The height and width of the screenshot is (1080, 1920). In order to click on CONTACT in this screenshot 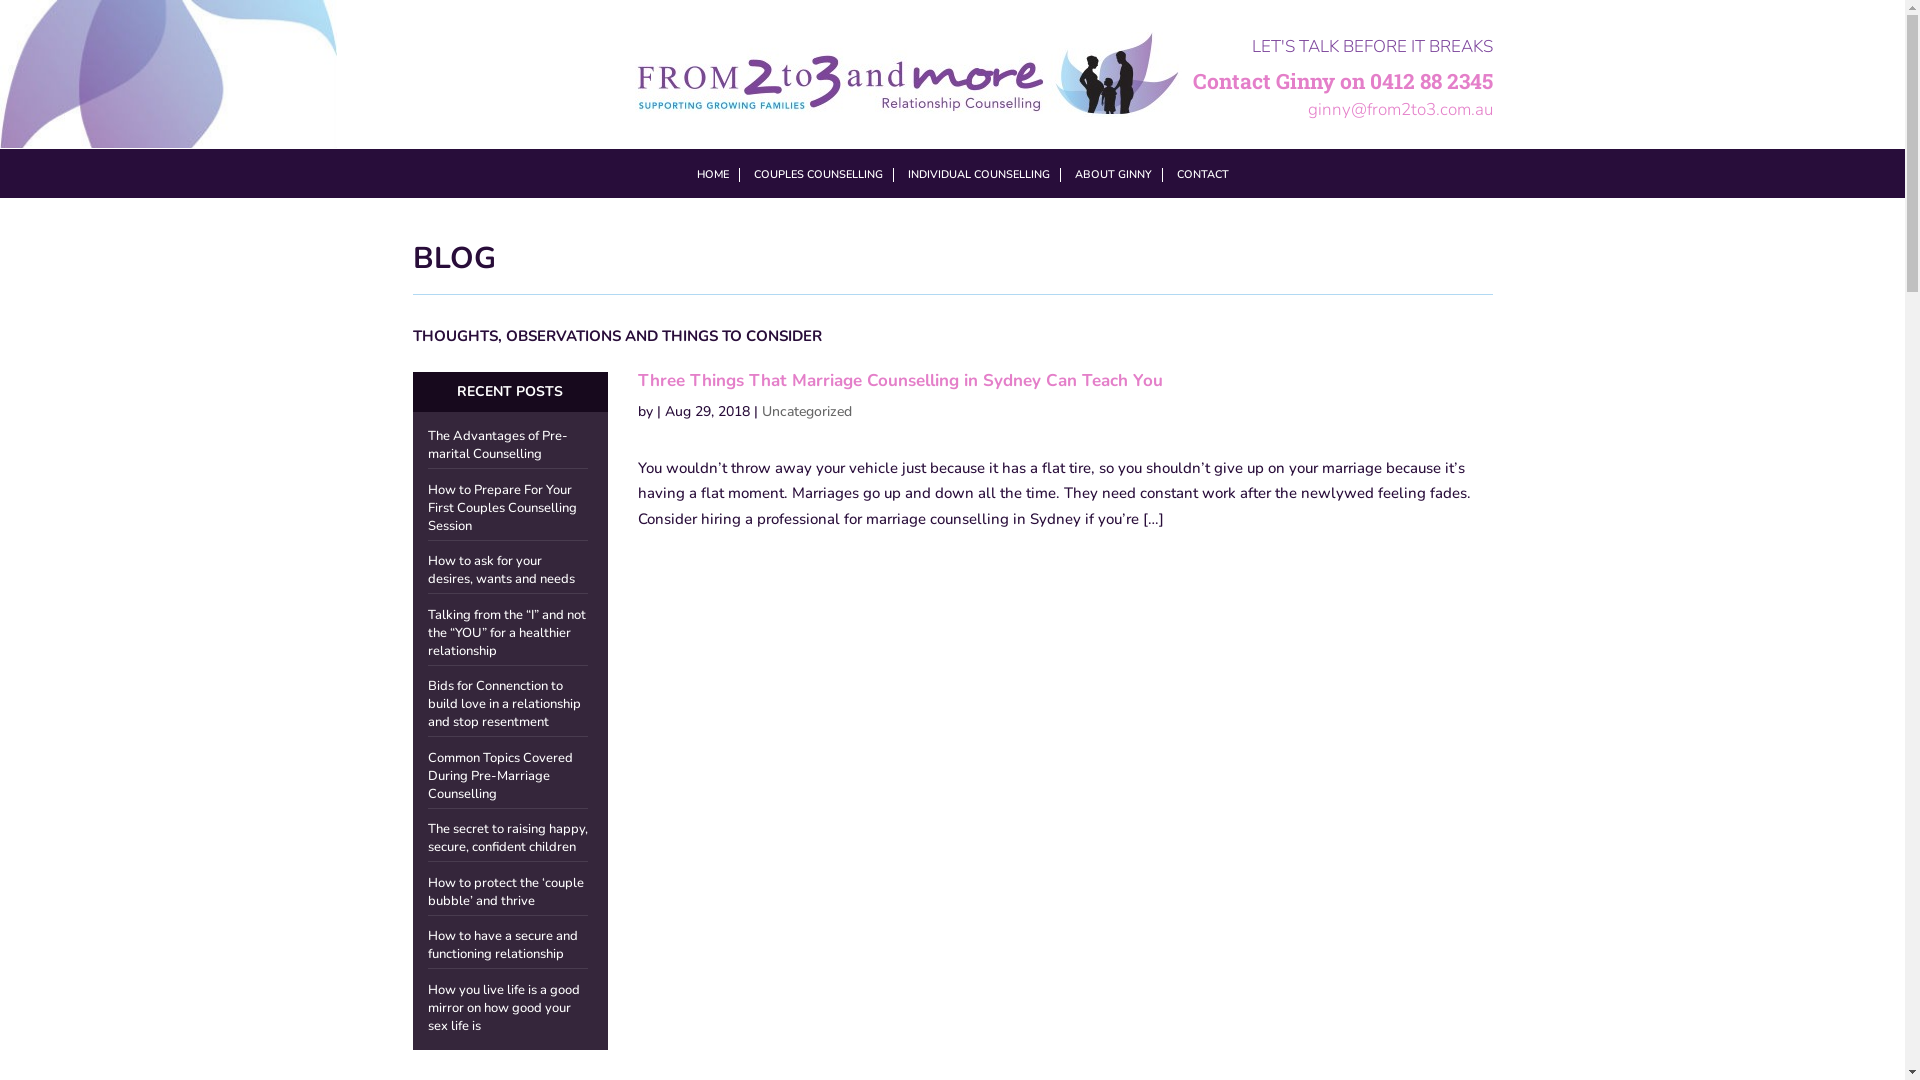, I will do `click(1202, 175)`.